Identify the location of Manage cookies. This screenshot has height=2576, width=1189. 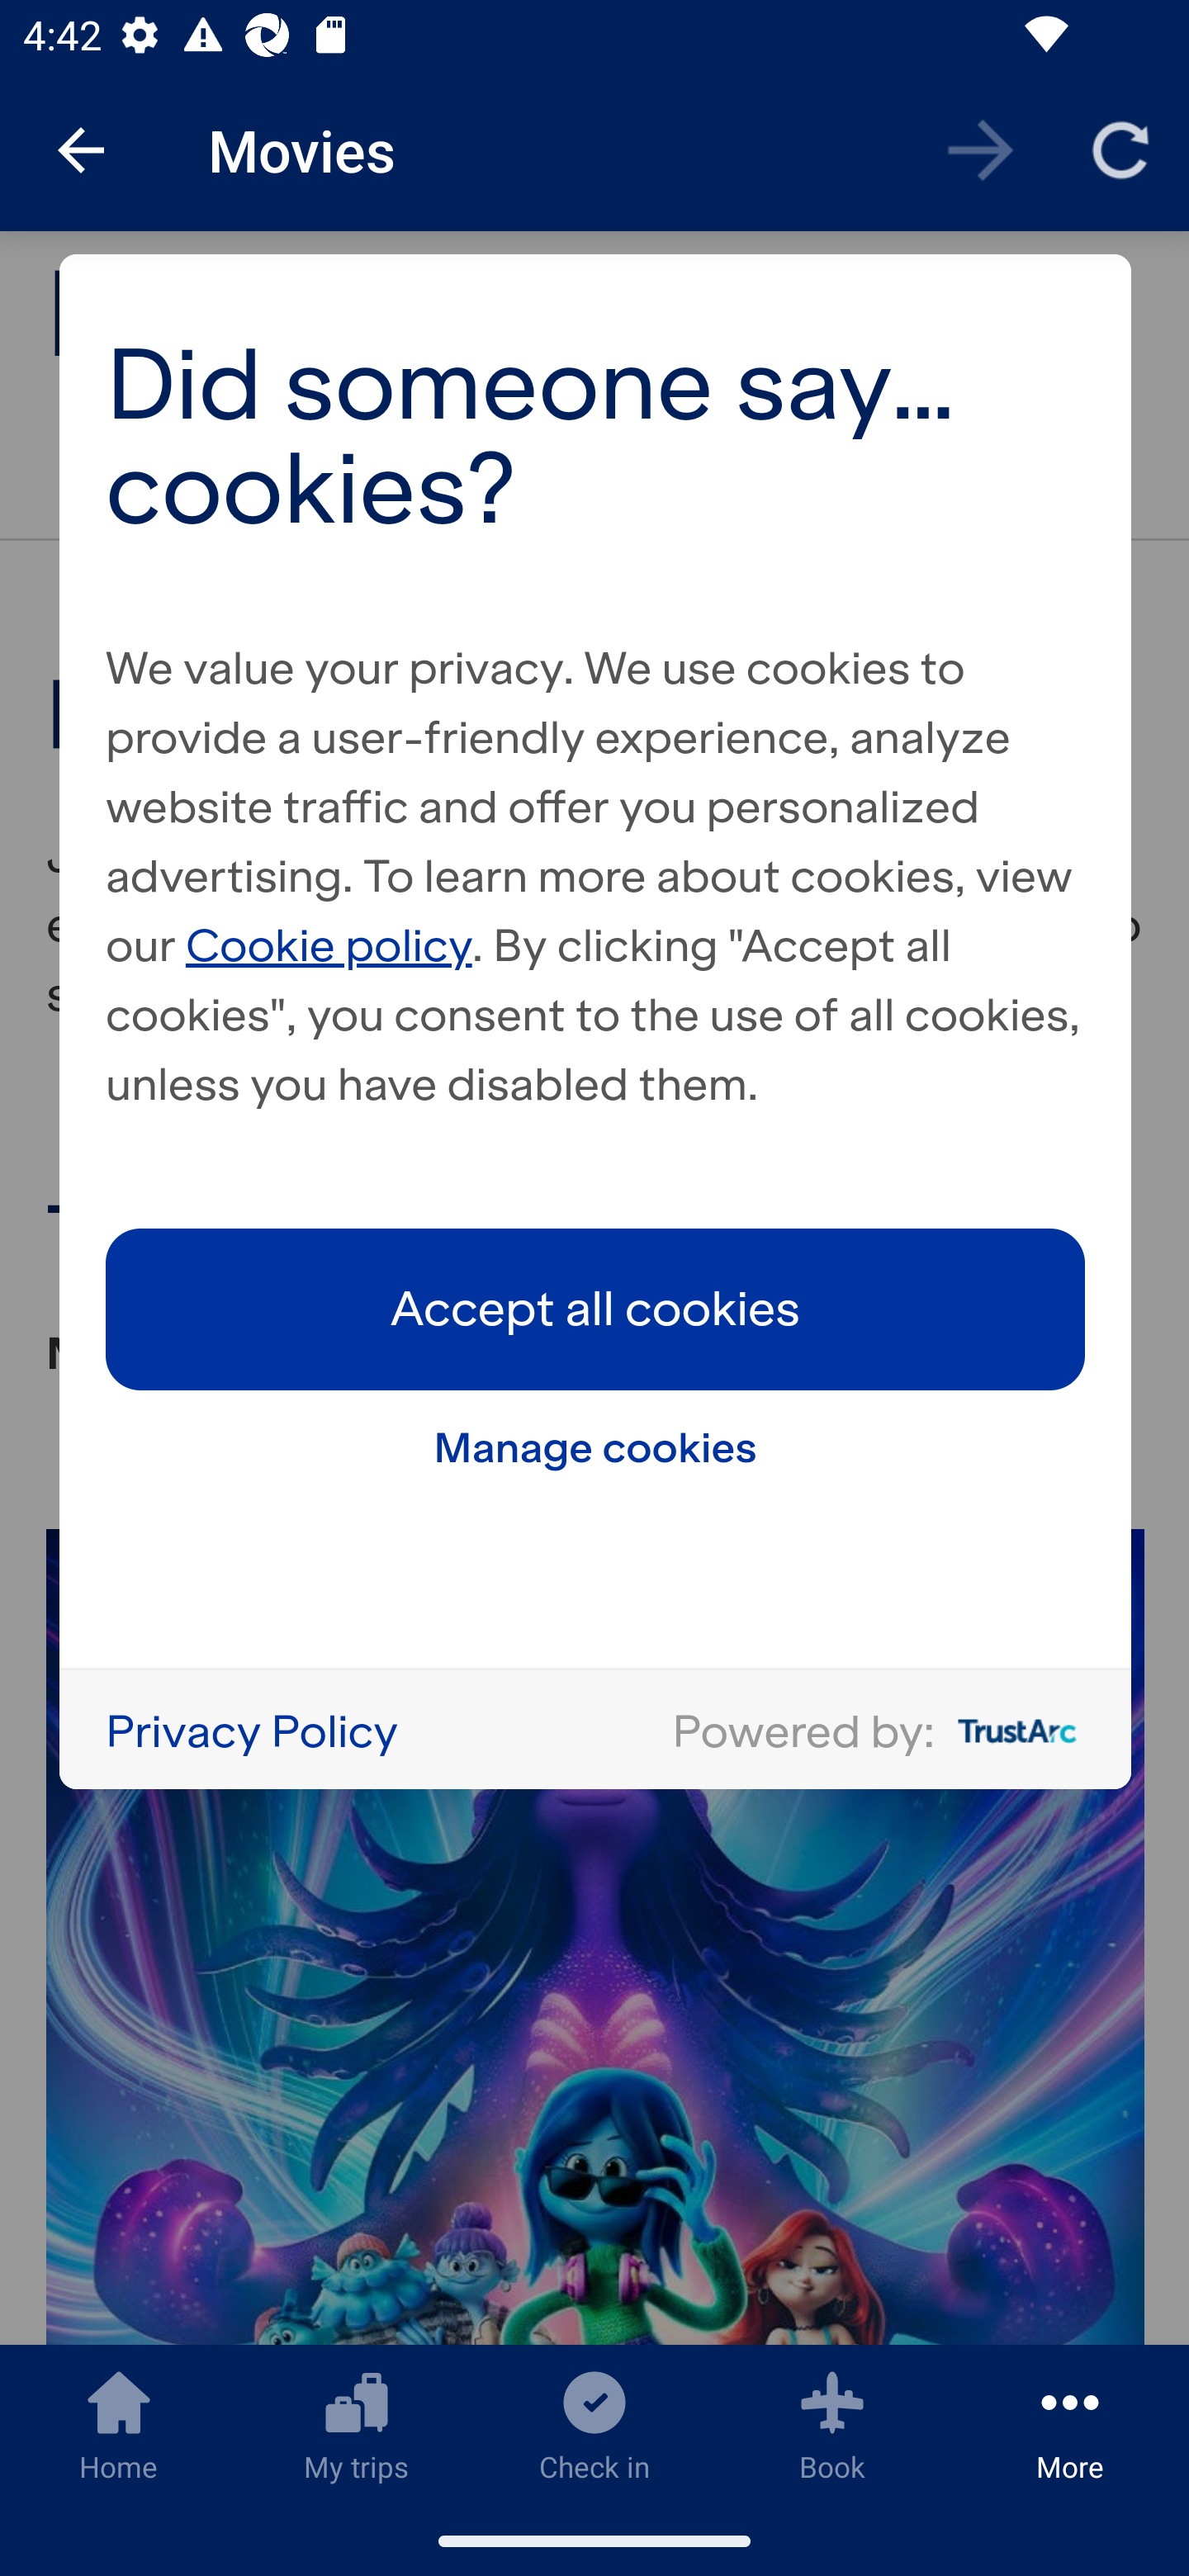
(595, 1447).